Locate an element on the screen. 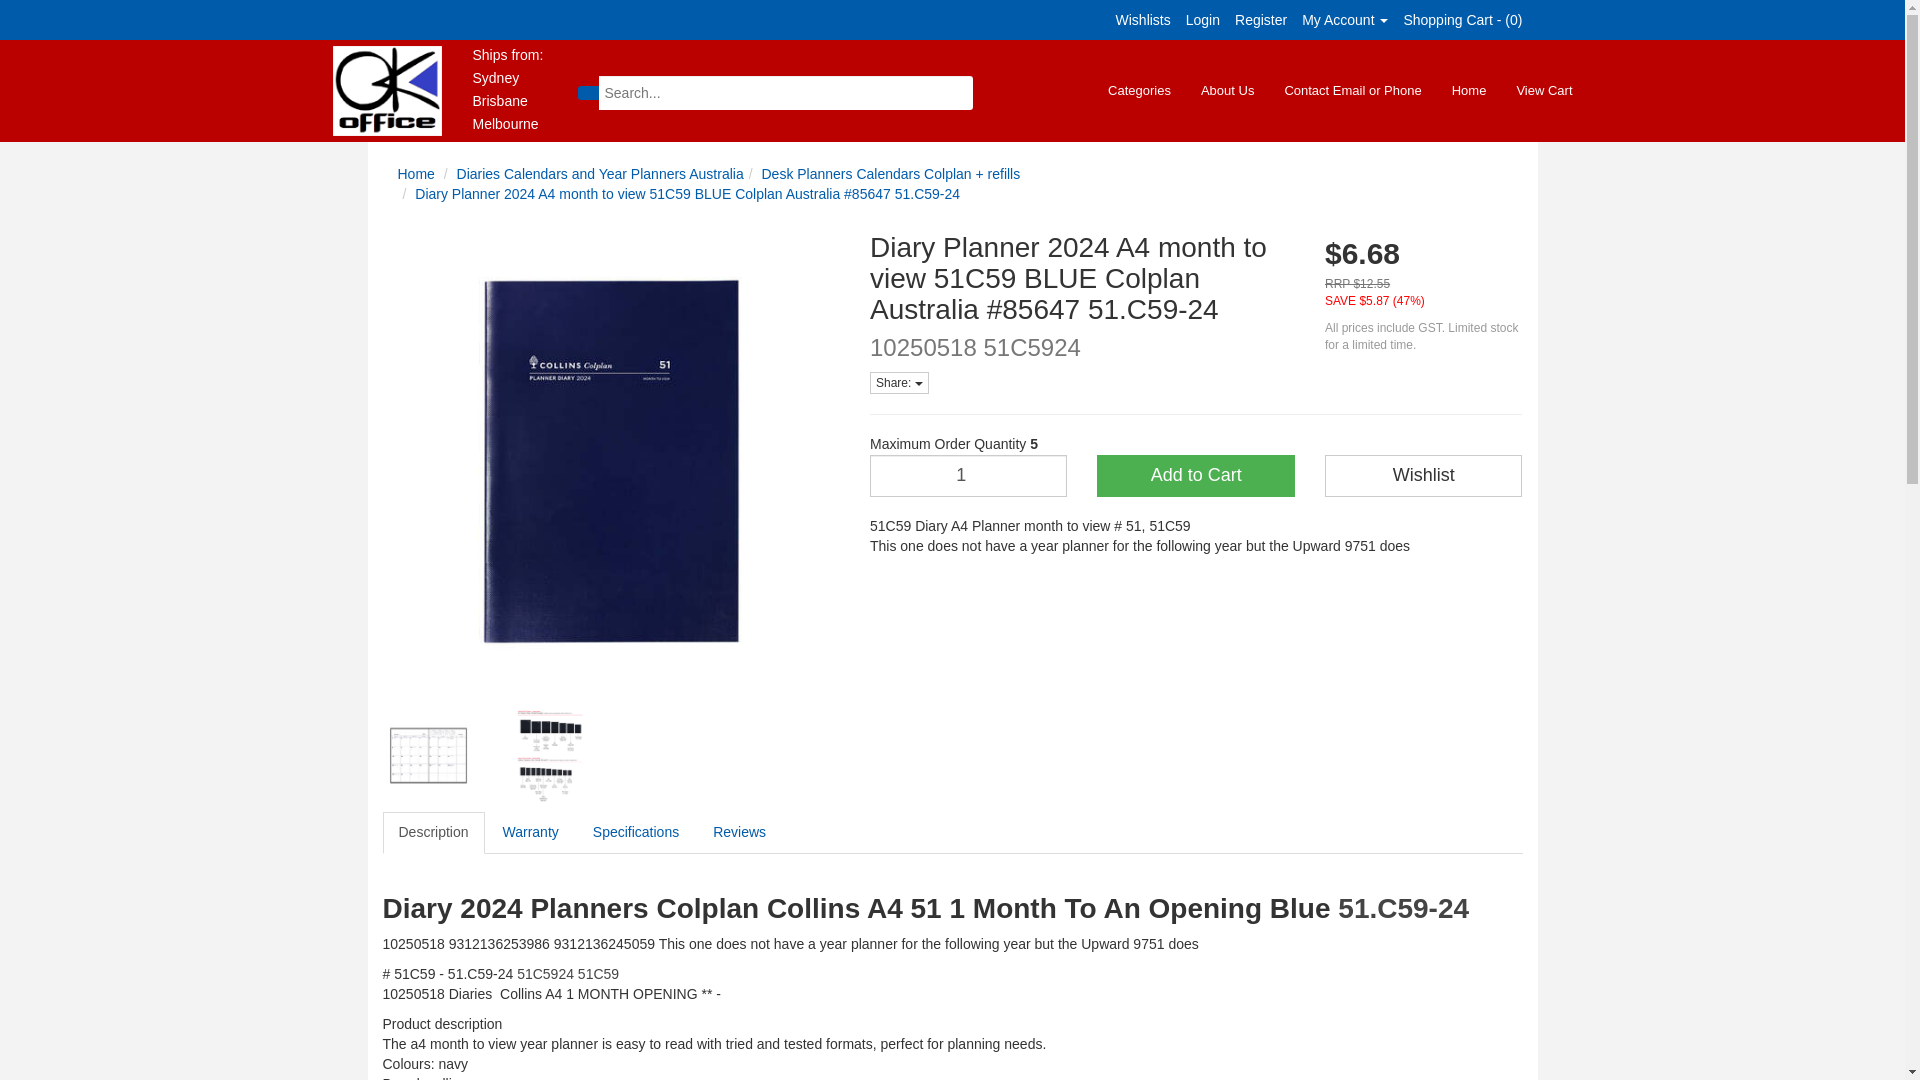 Image resolution: width=1920 pixels, height=1080 pixels. My Account is located at coordinates (1344, 20).